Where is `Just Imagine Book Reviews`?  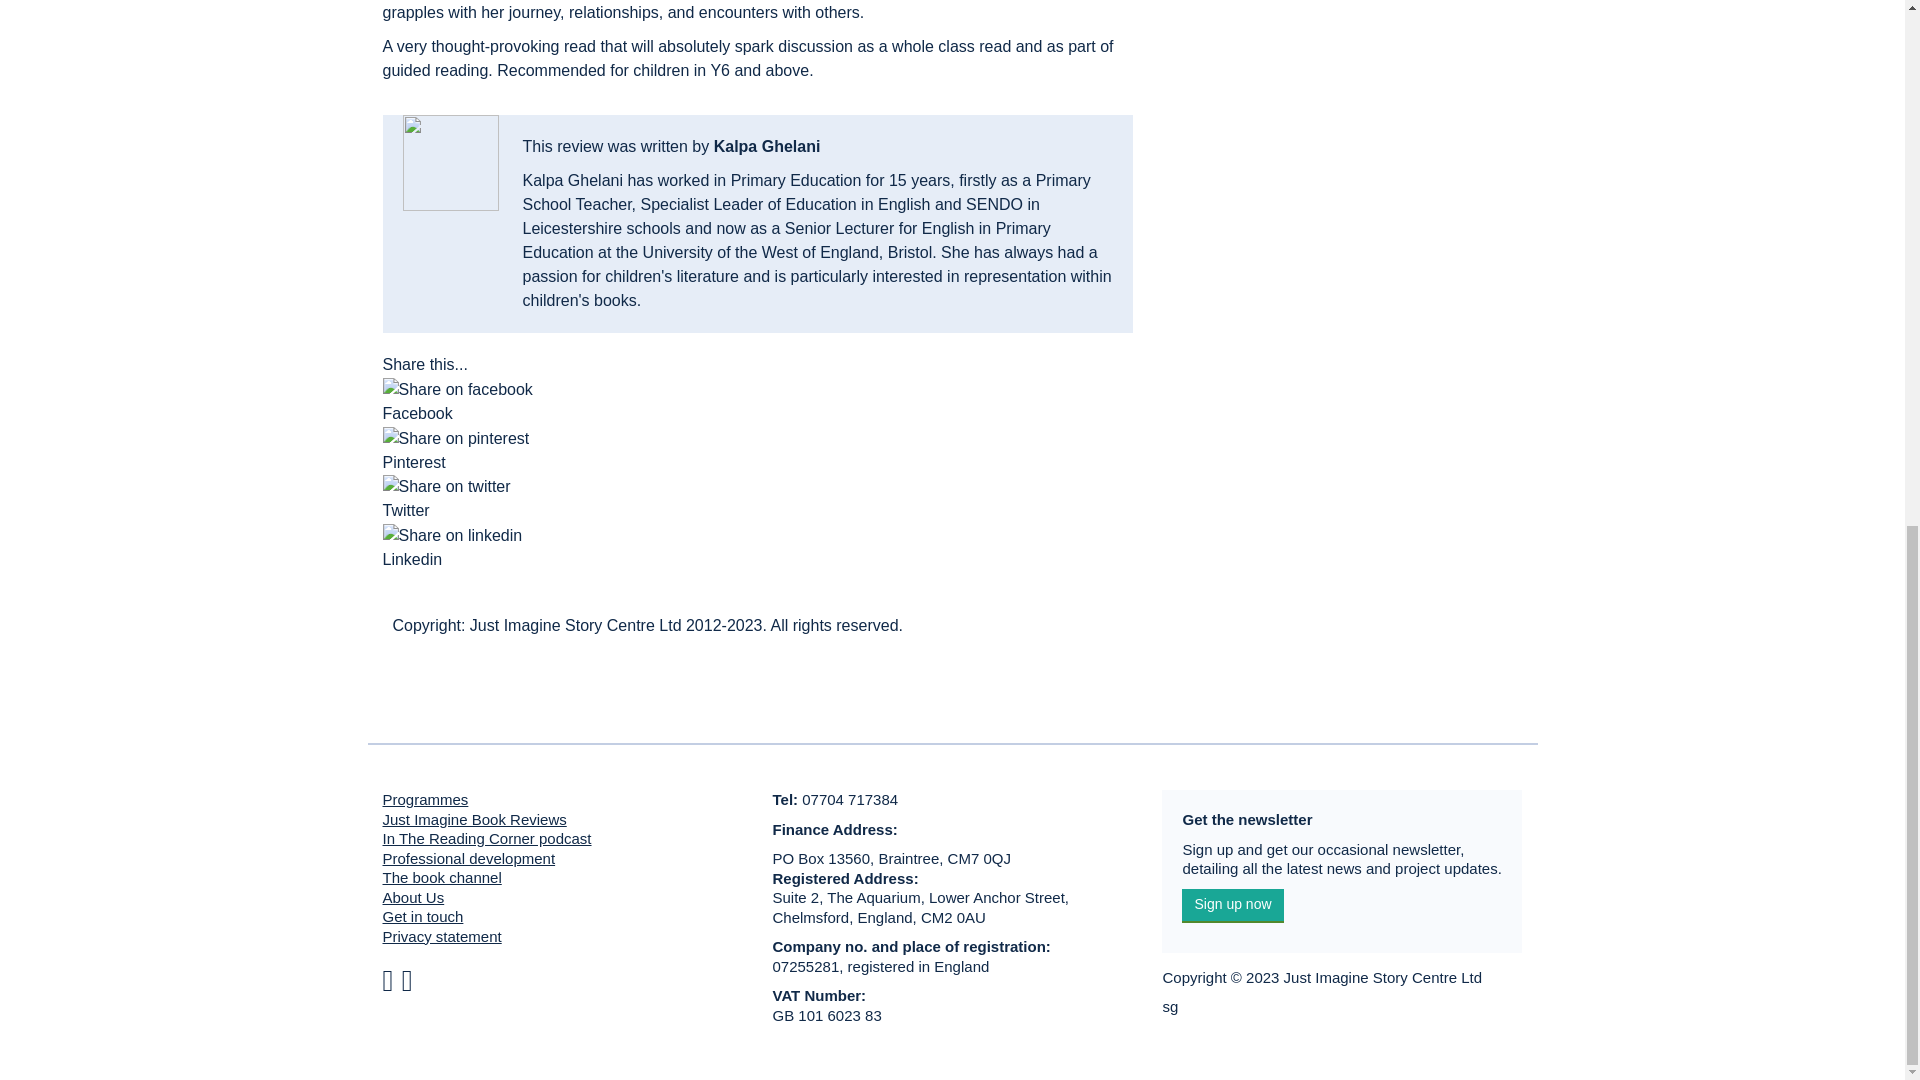 Just Imagine Book Reviews is located at coordinates (474, 820).